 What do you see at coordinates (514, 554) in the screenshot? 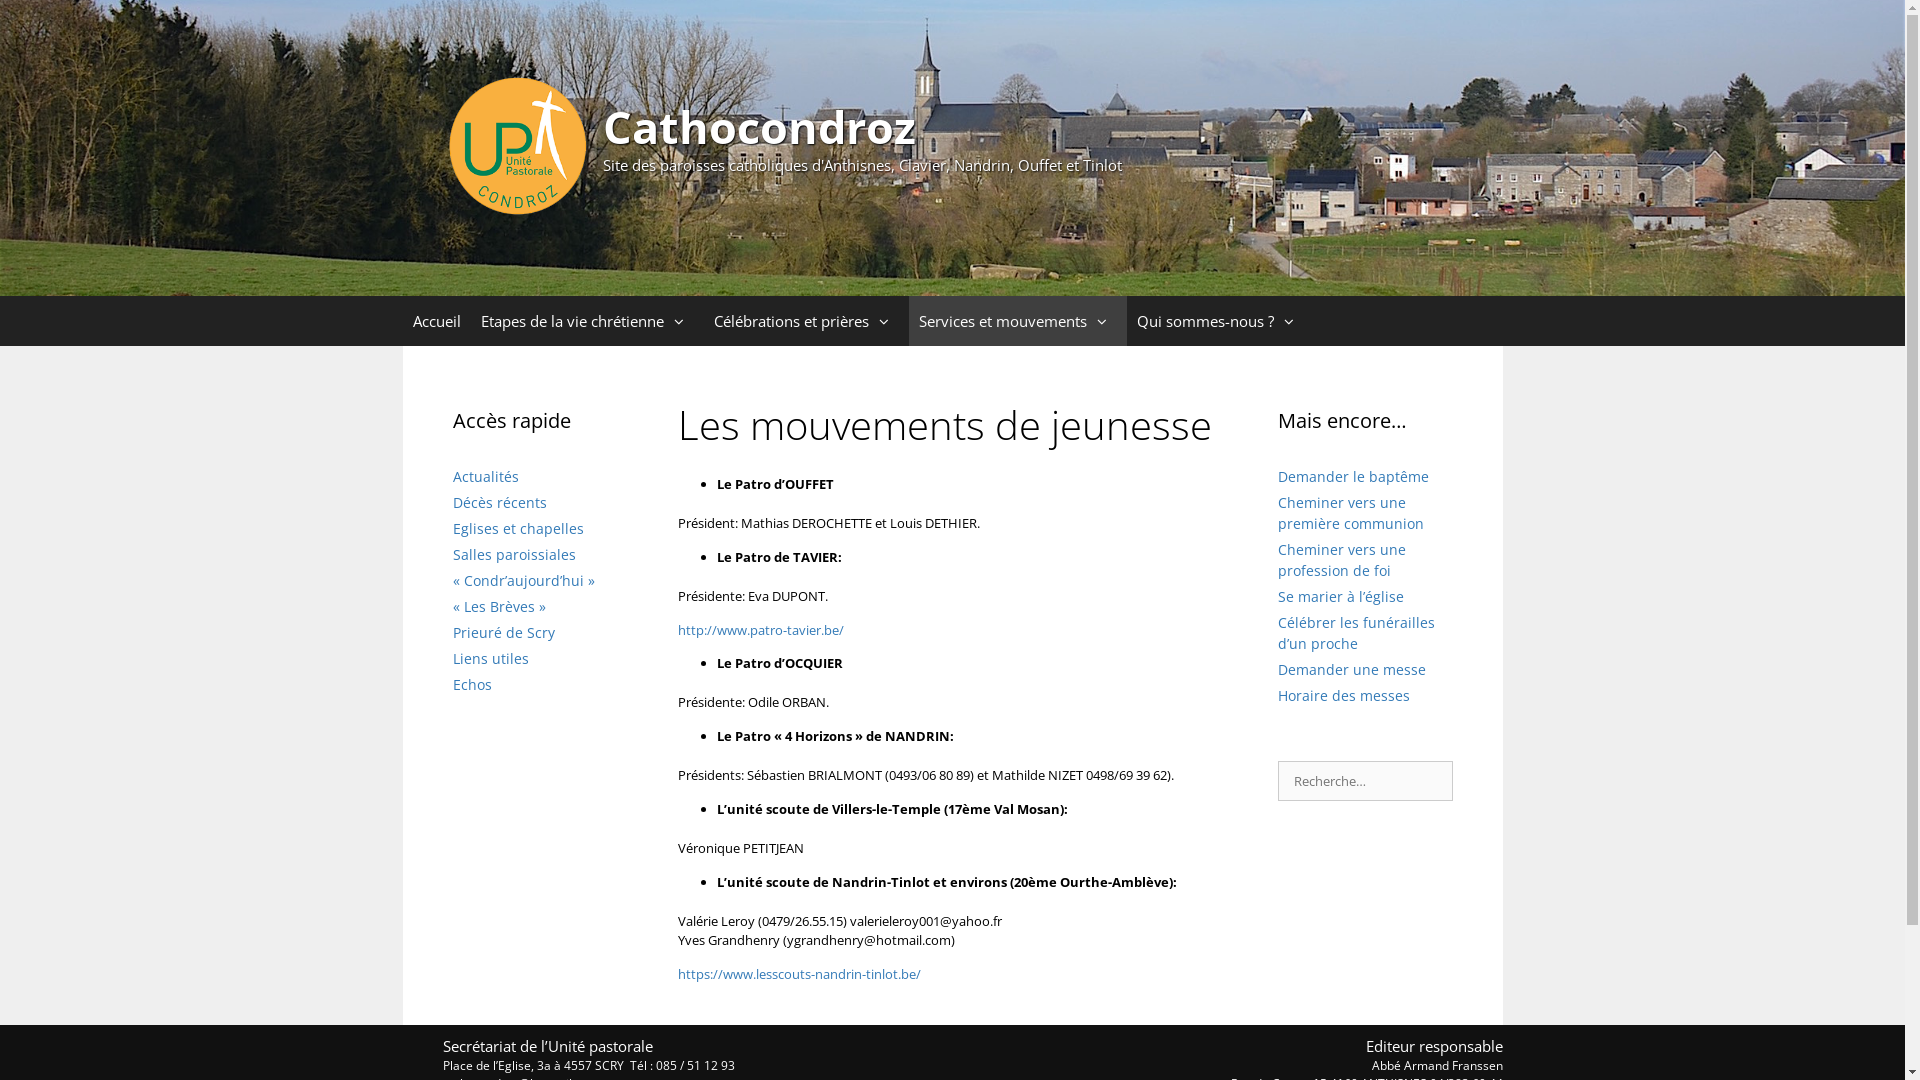
I see `Salles paroissiales` at bounding box center [514, 554].